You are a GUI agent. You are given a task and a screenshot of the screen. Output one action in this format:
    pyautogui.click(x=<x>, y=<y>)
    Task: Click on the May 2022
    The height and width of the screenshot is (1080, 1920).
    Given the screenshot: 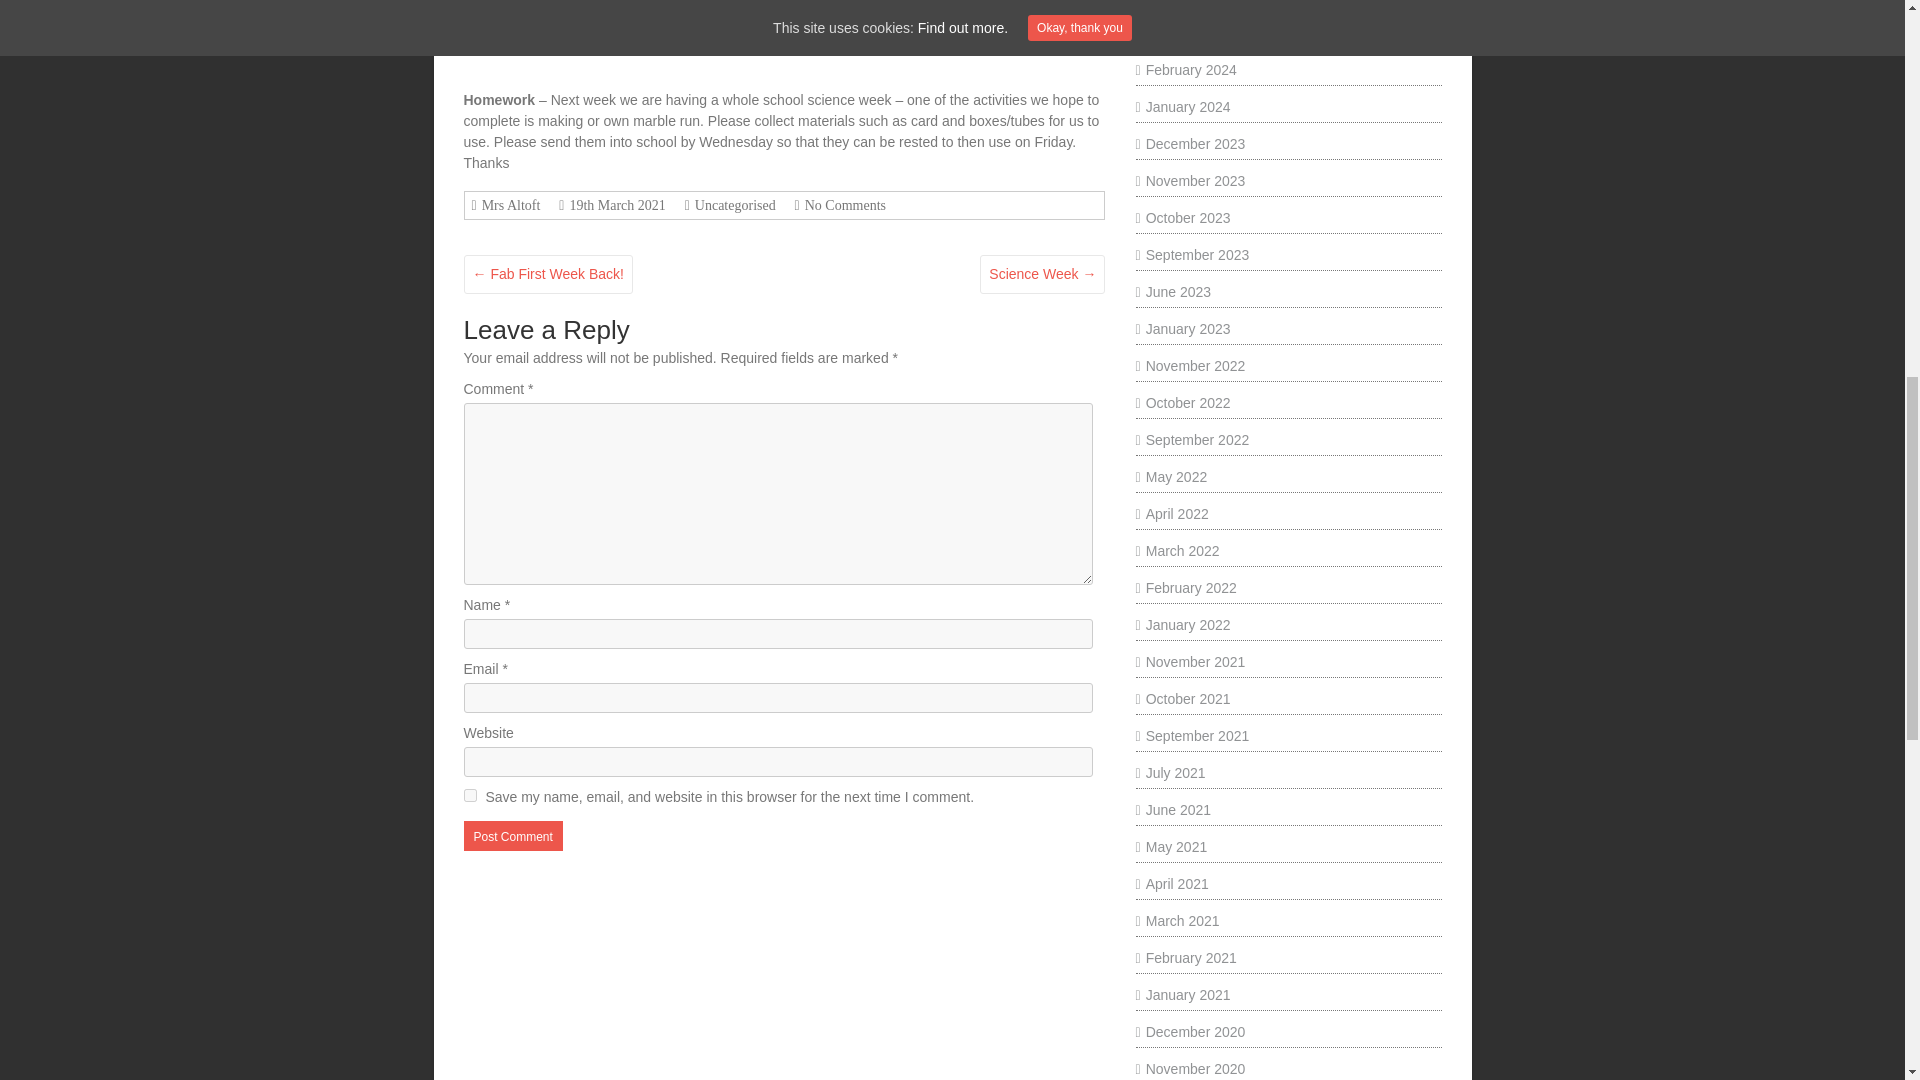 What is the action you would take?
    pyautogui.click(x=1172, y=476)
    